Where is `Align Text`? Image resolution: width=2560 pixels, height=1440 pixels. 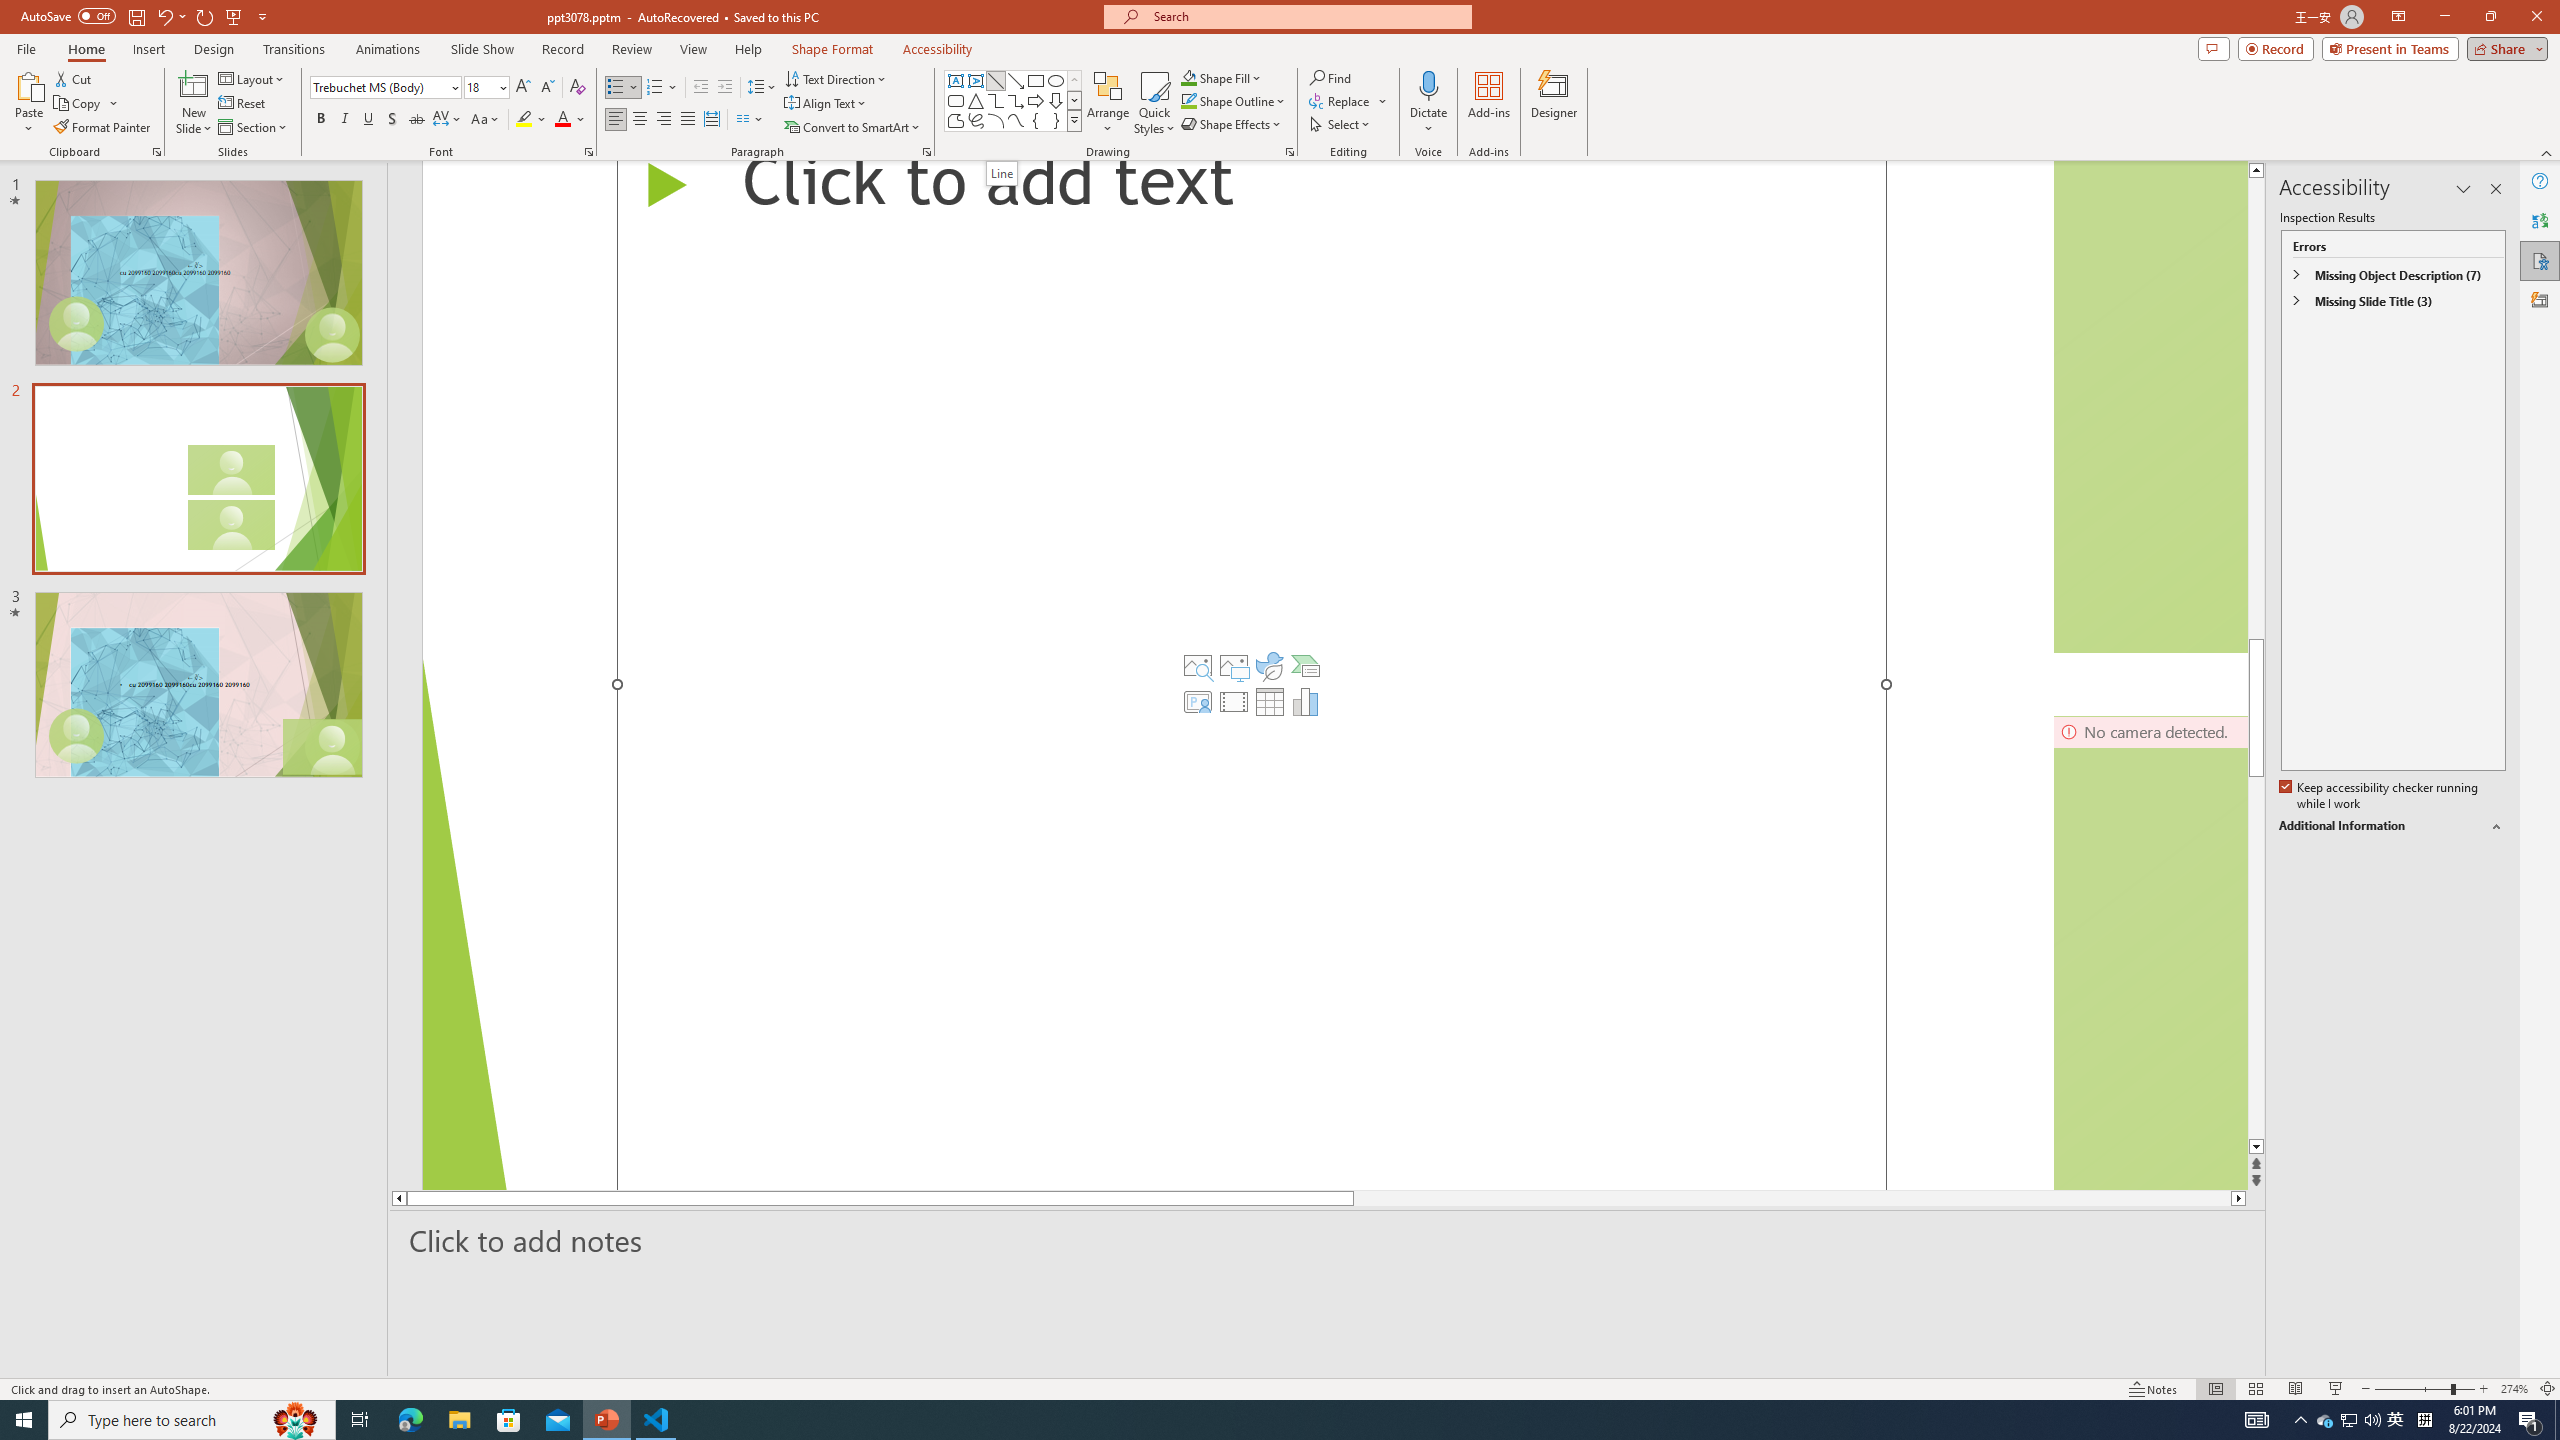 Align Text is located at coordinates (826, 104).